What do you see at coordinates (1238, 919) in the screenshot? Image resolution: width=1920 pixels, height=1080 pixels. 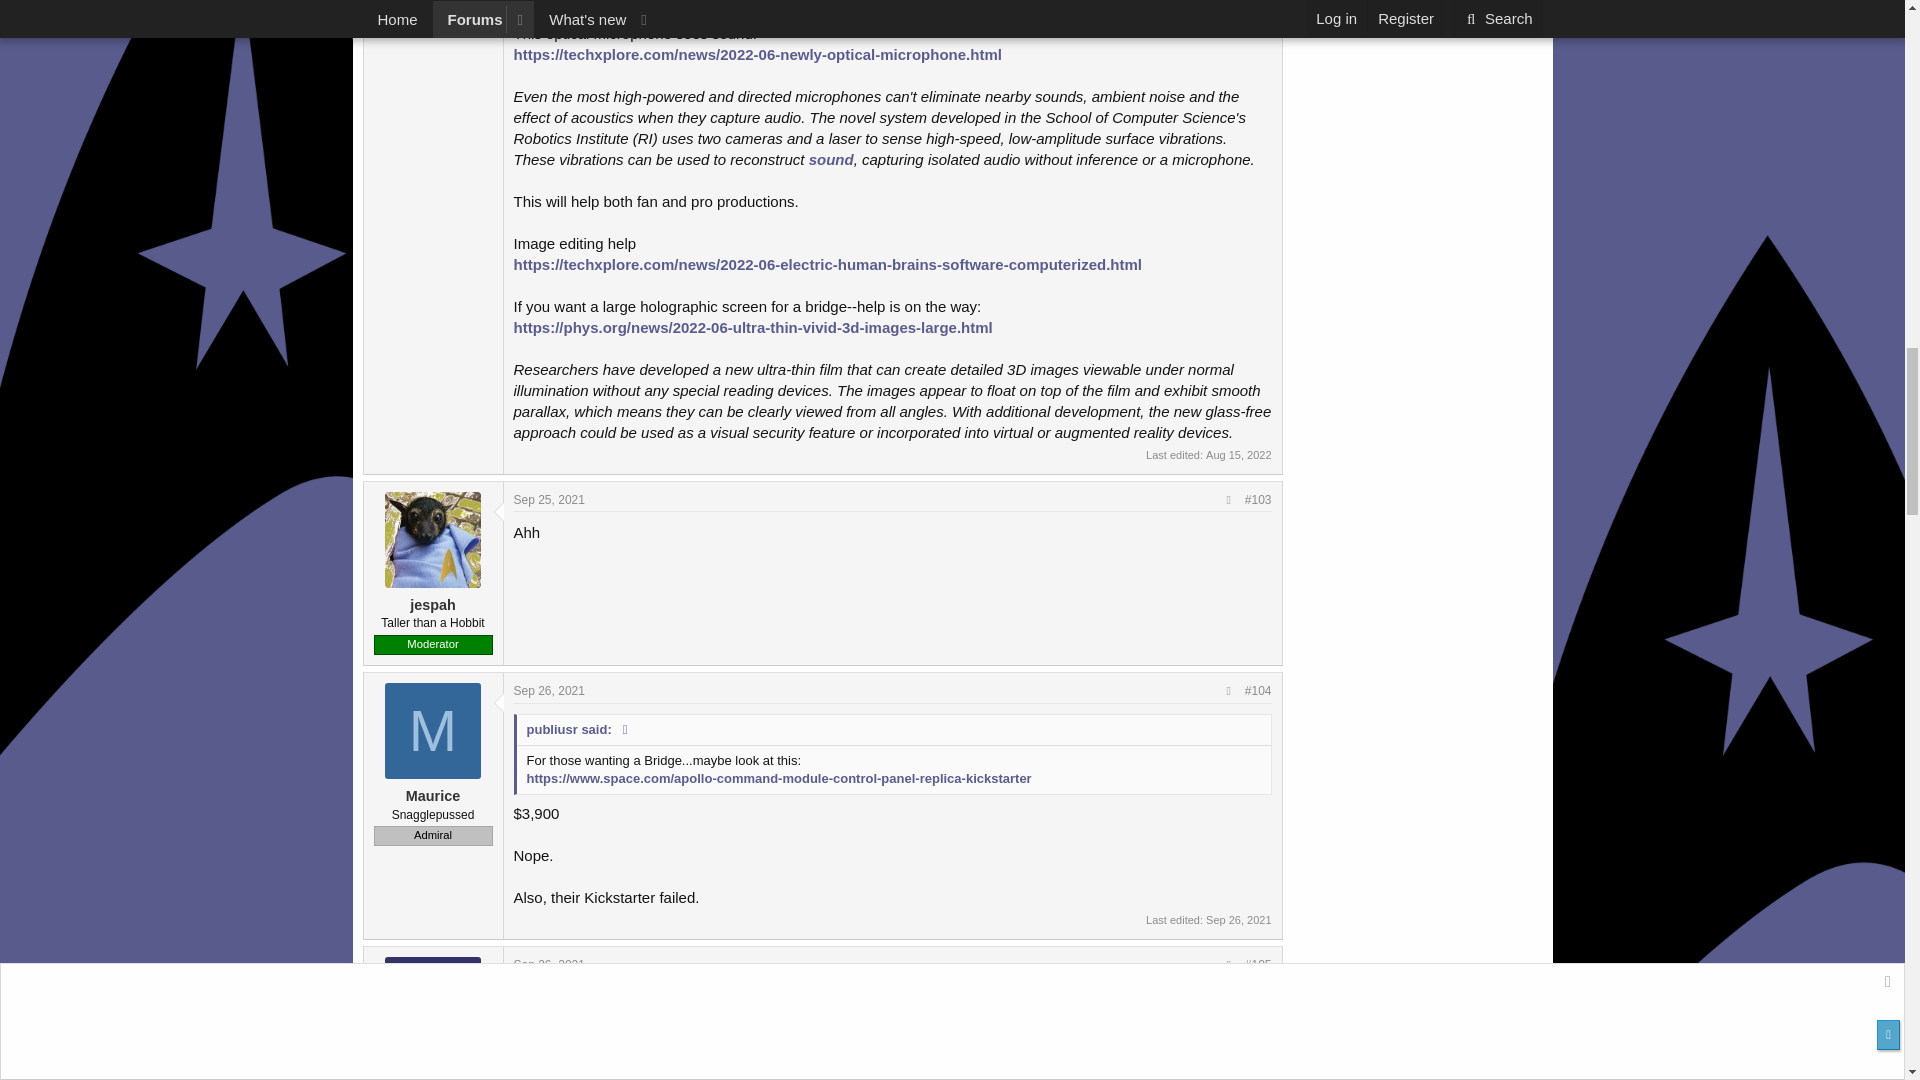 I see `Sep 26, 2021 at 2:50 AM` at bounding box center [1238, 919].